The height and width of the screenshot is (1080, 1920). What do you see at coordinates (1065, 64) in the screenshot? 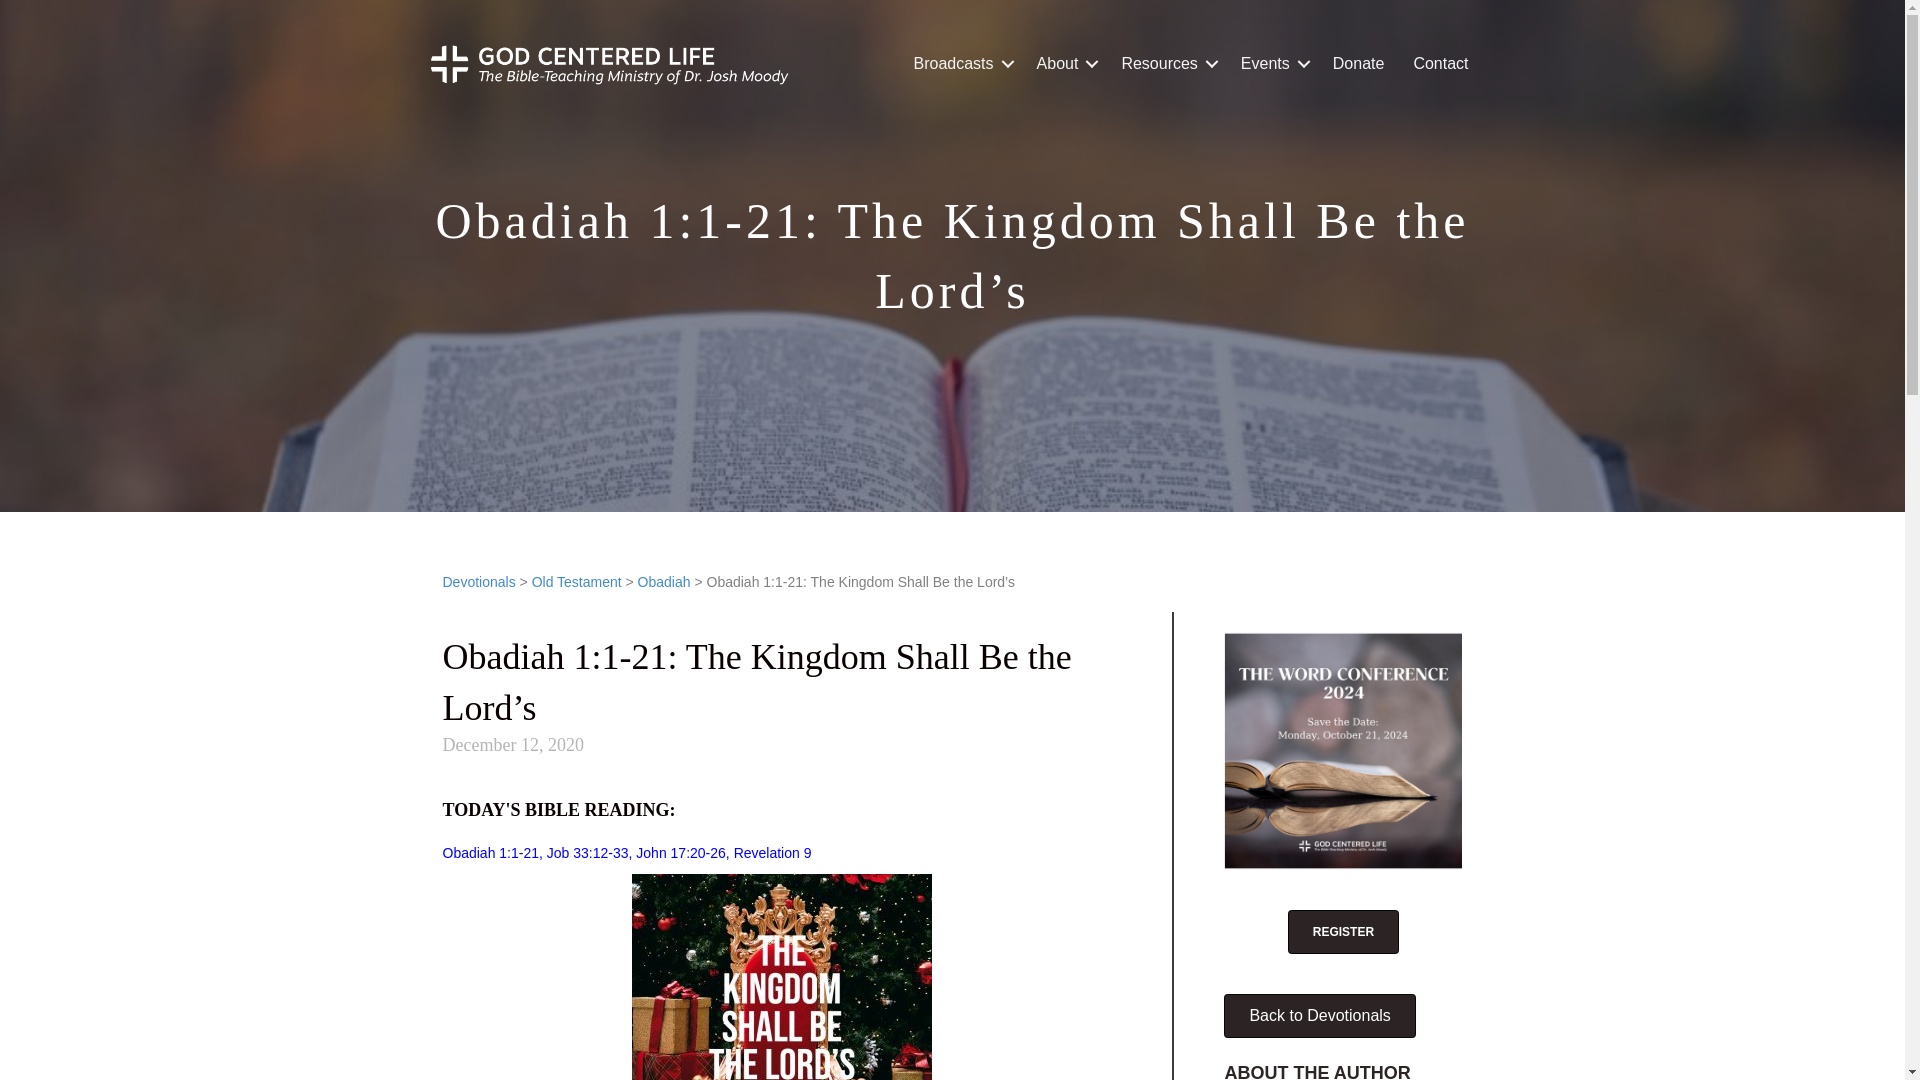
I see `About` at bounding box center [1065, 64].